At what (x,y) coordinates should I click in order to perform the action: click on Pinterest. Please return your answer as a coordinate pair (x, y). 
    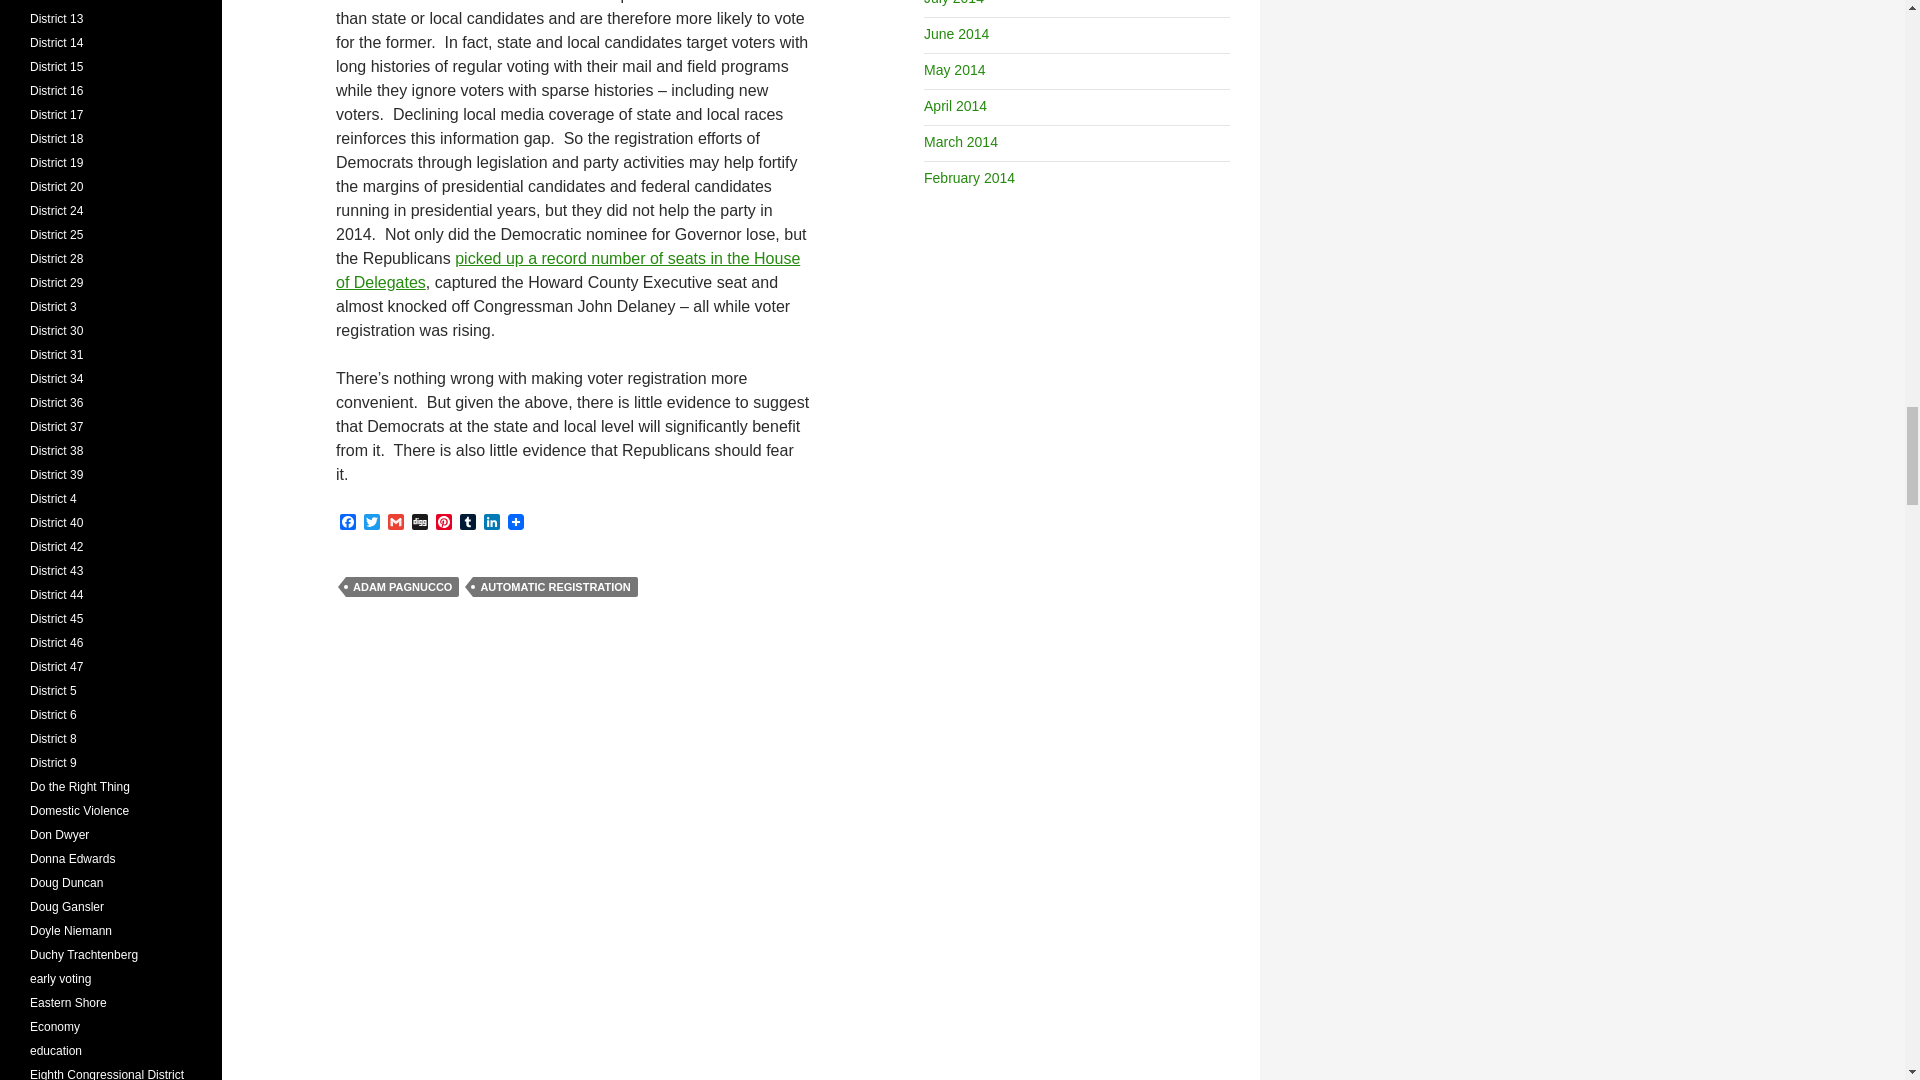
    Looking at the image, I should click on (444, 524).